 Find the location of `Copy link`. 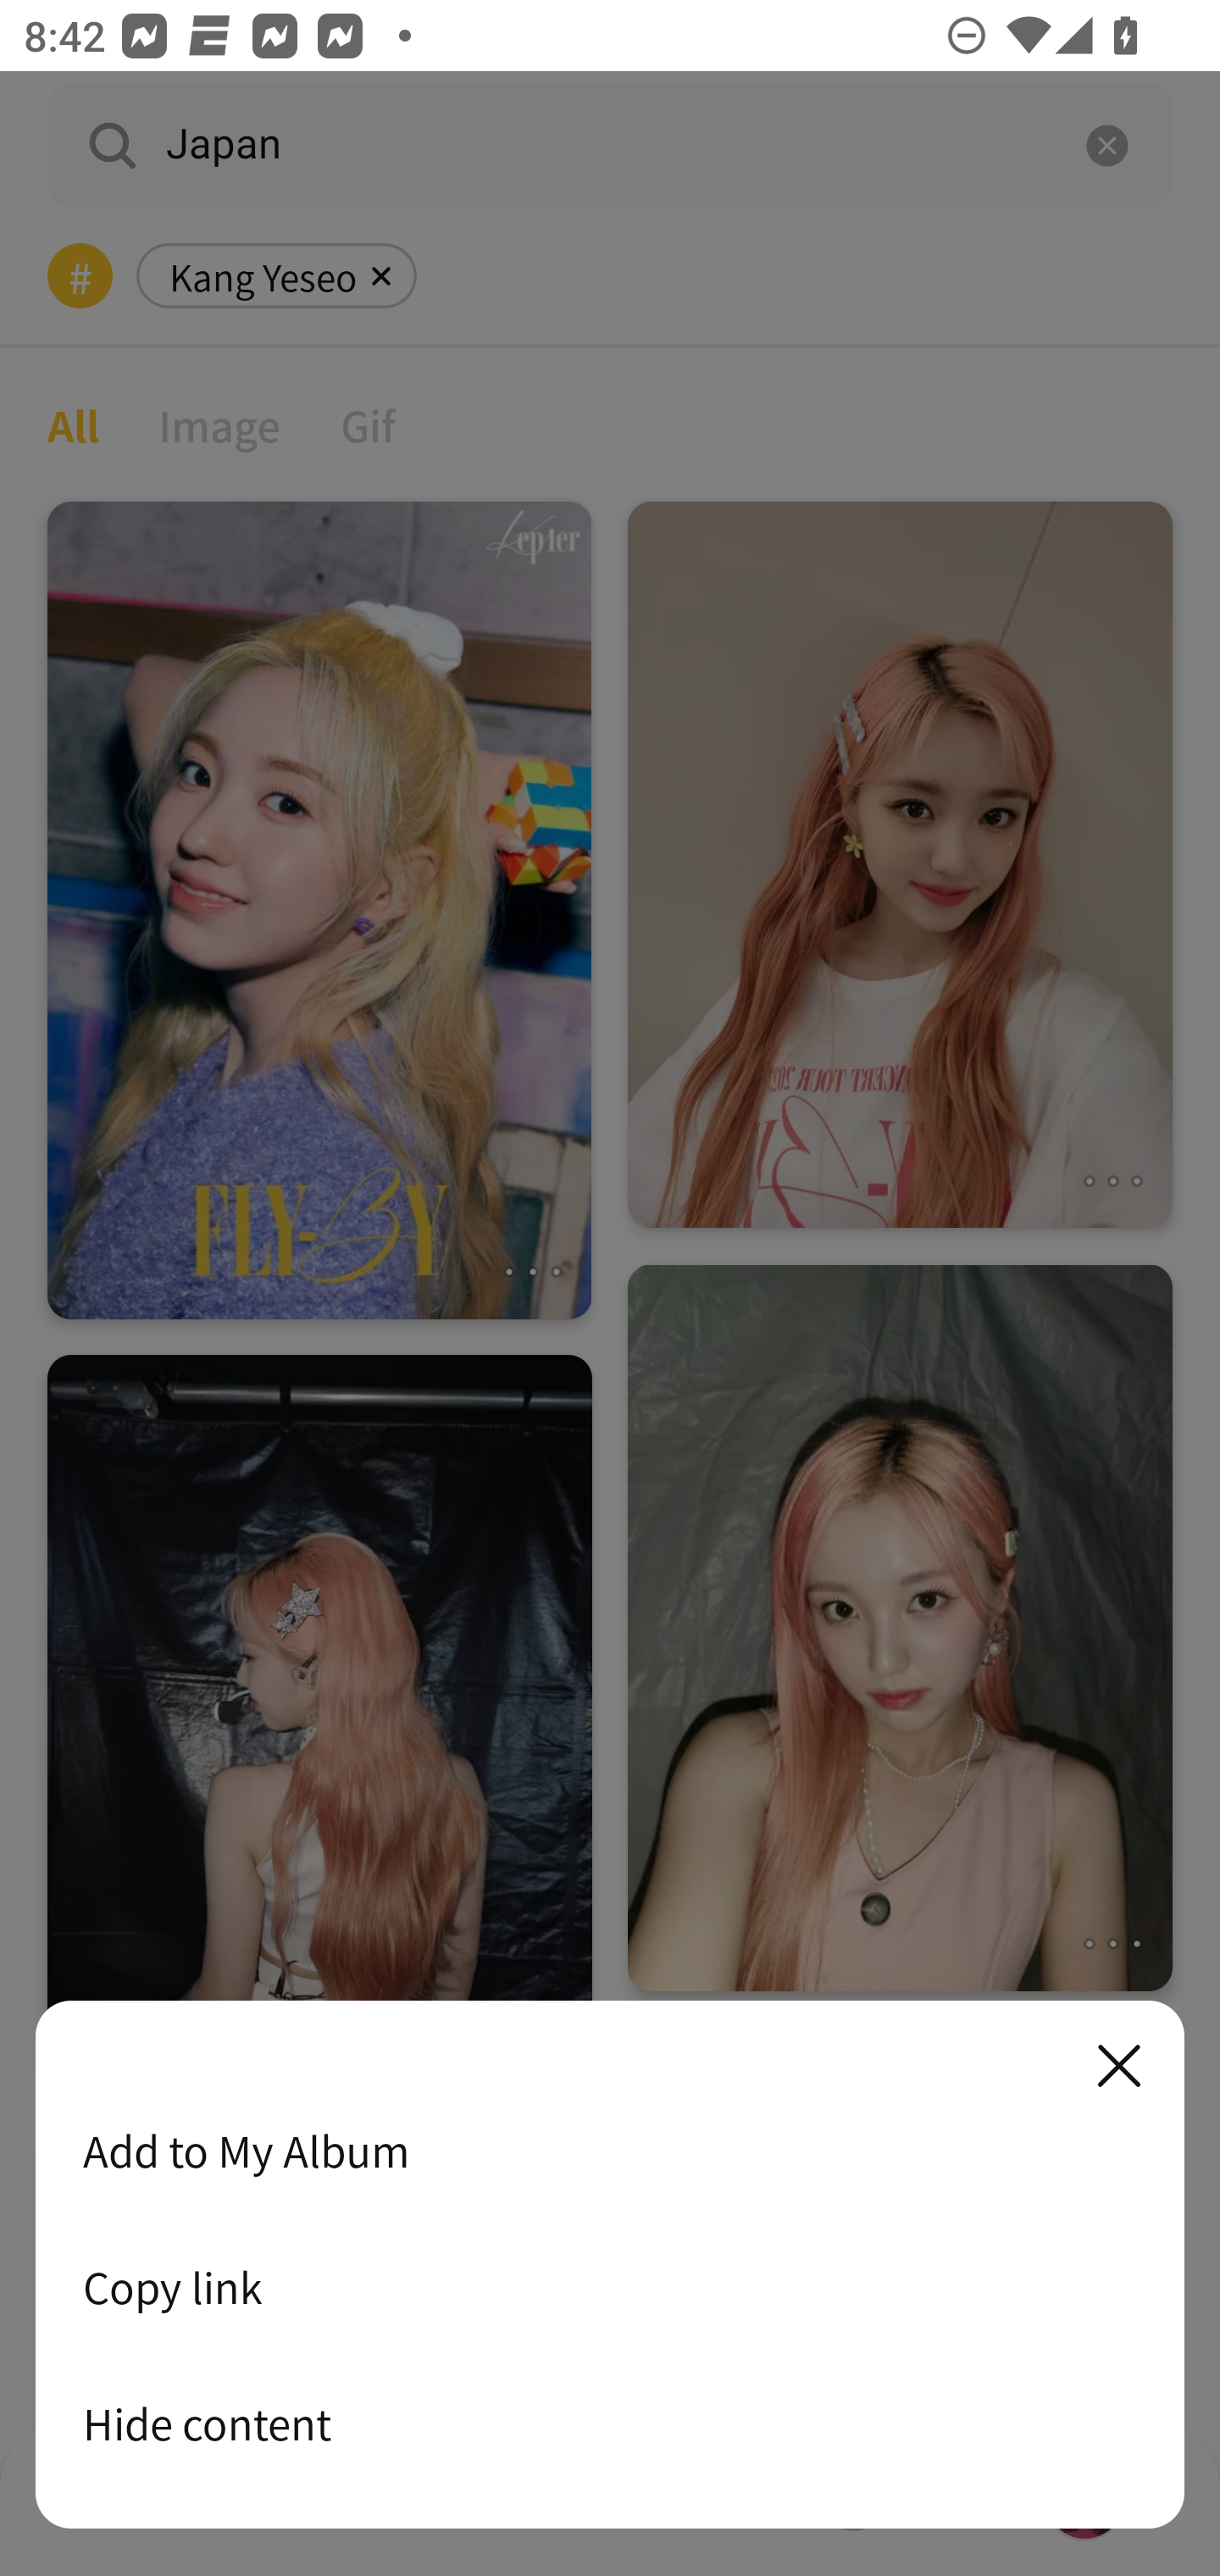

Copy link is located at coordinates (610, 2287).